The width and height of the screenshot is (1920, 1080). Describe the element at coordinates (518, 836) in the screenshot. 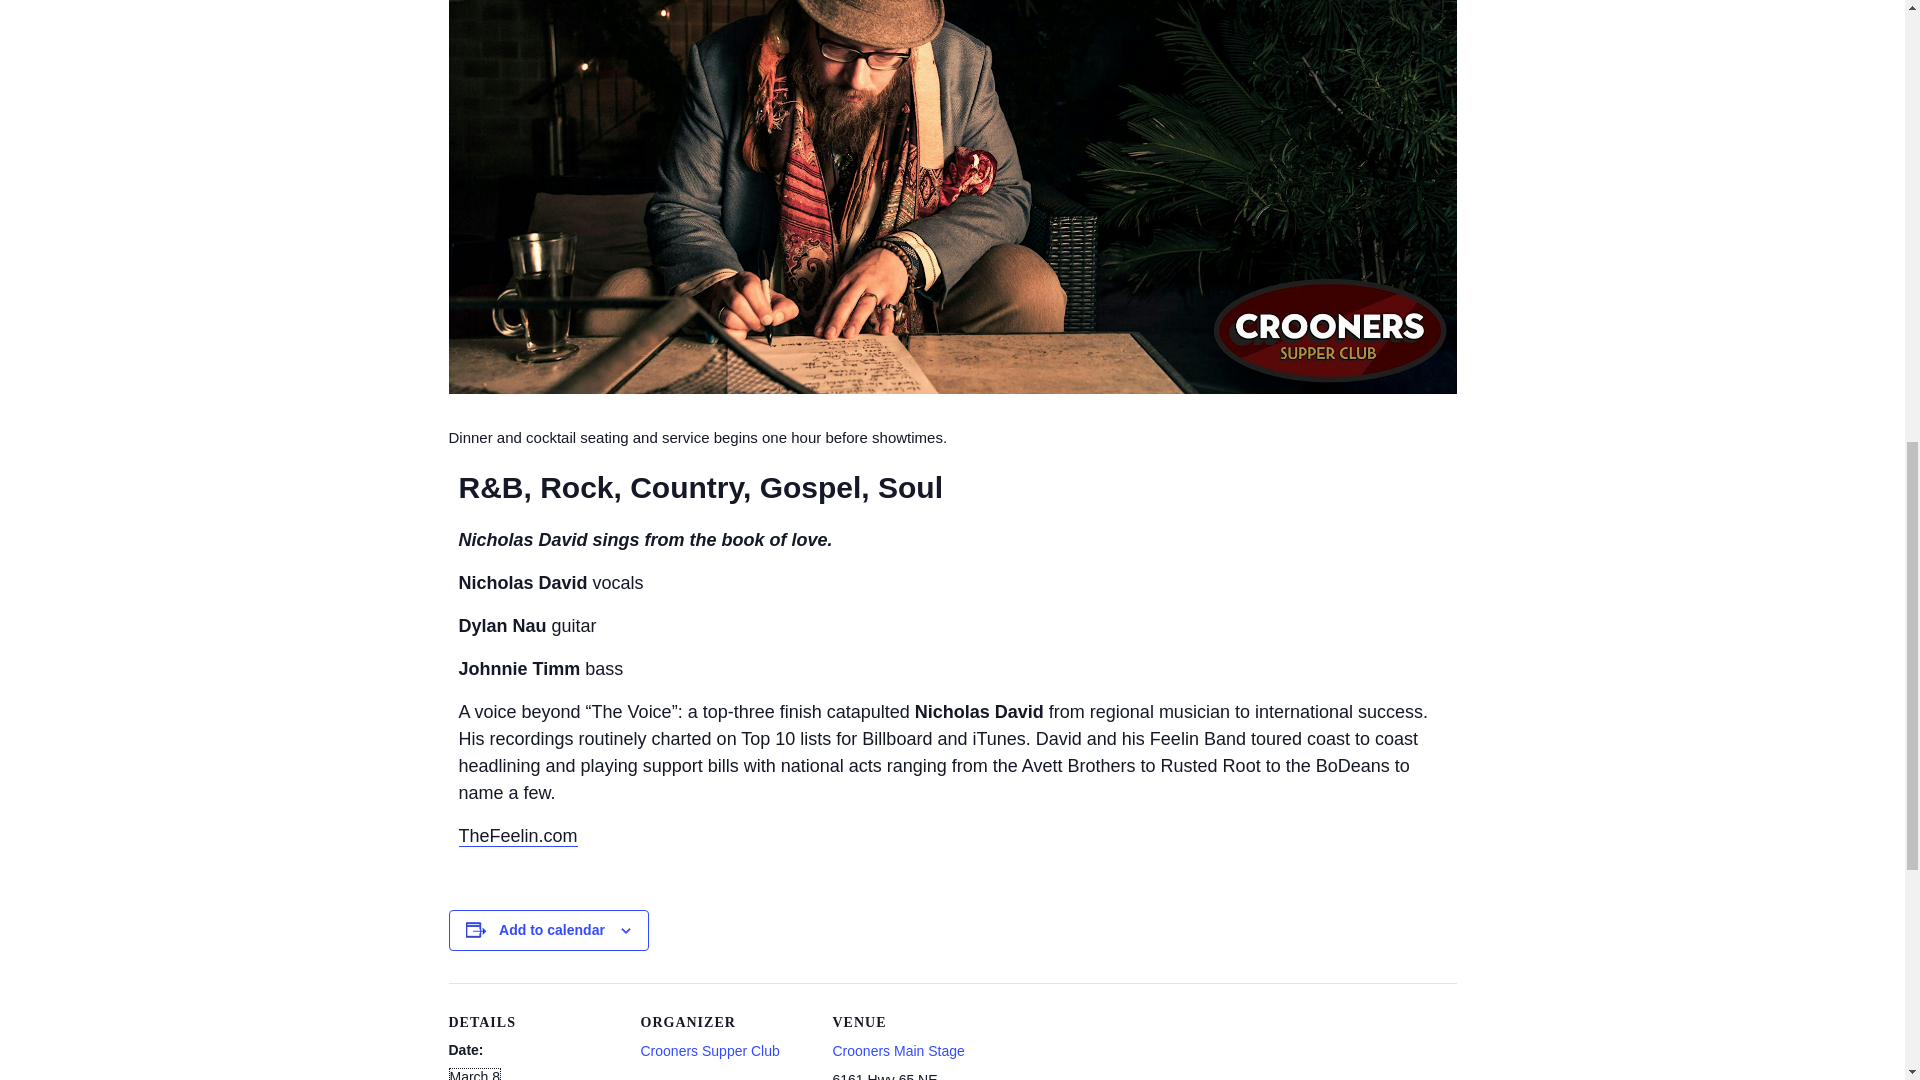

I see `TheFeelin.com` at that location.